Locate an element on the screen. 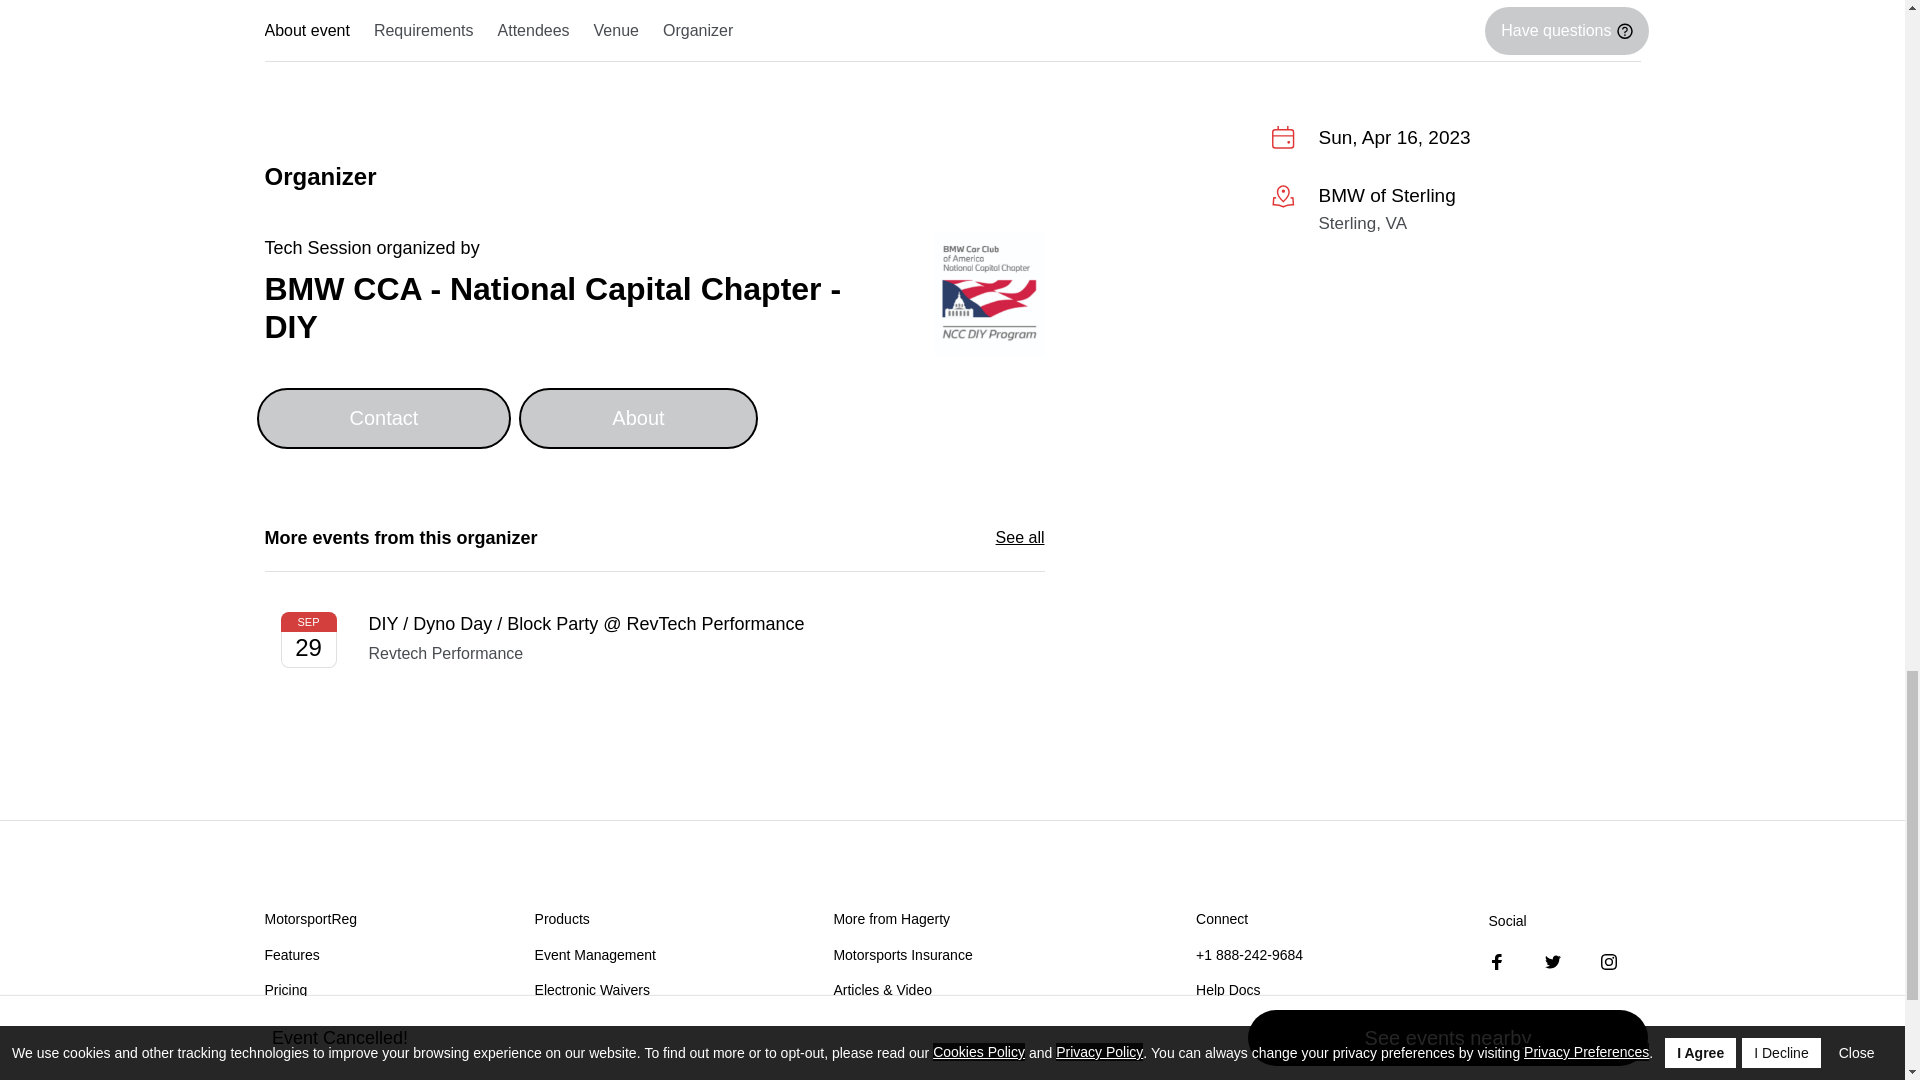  Instagram is located at coordinates (1608, 961).